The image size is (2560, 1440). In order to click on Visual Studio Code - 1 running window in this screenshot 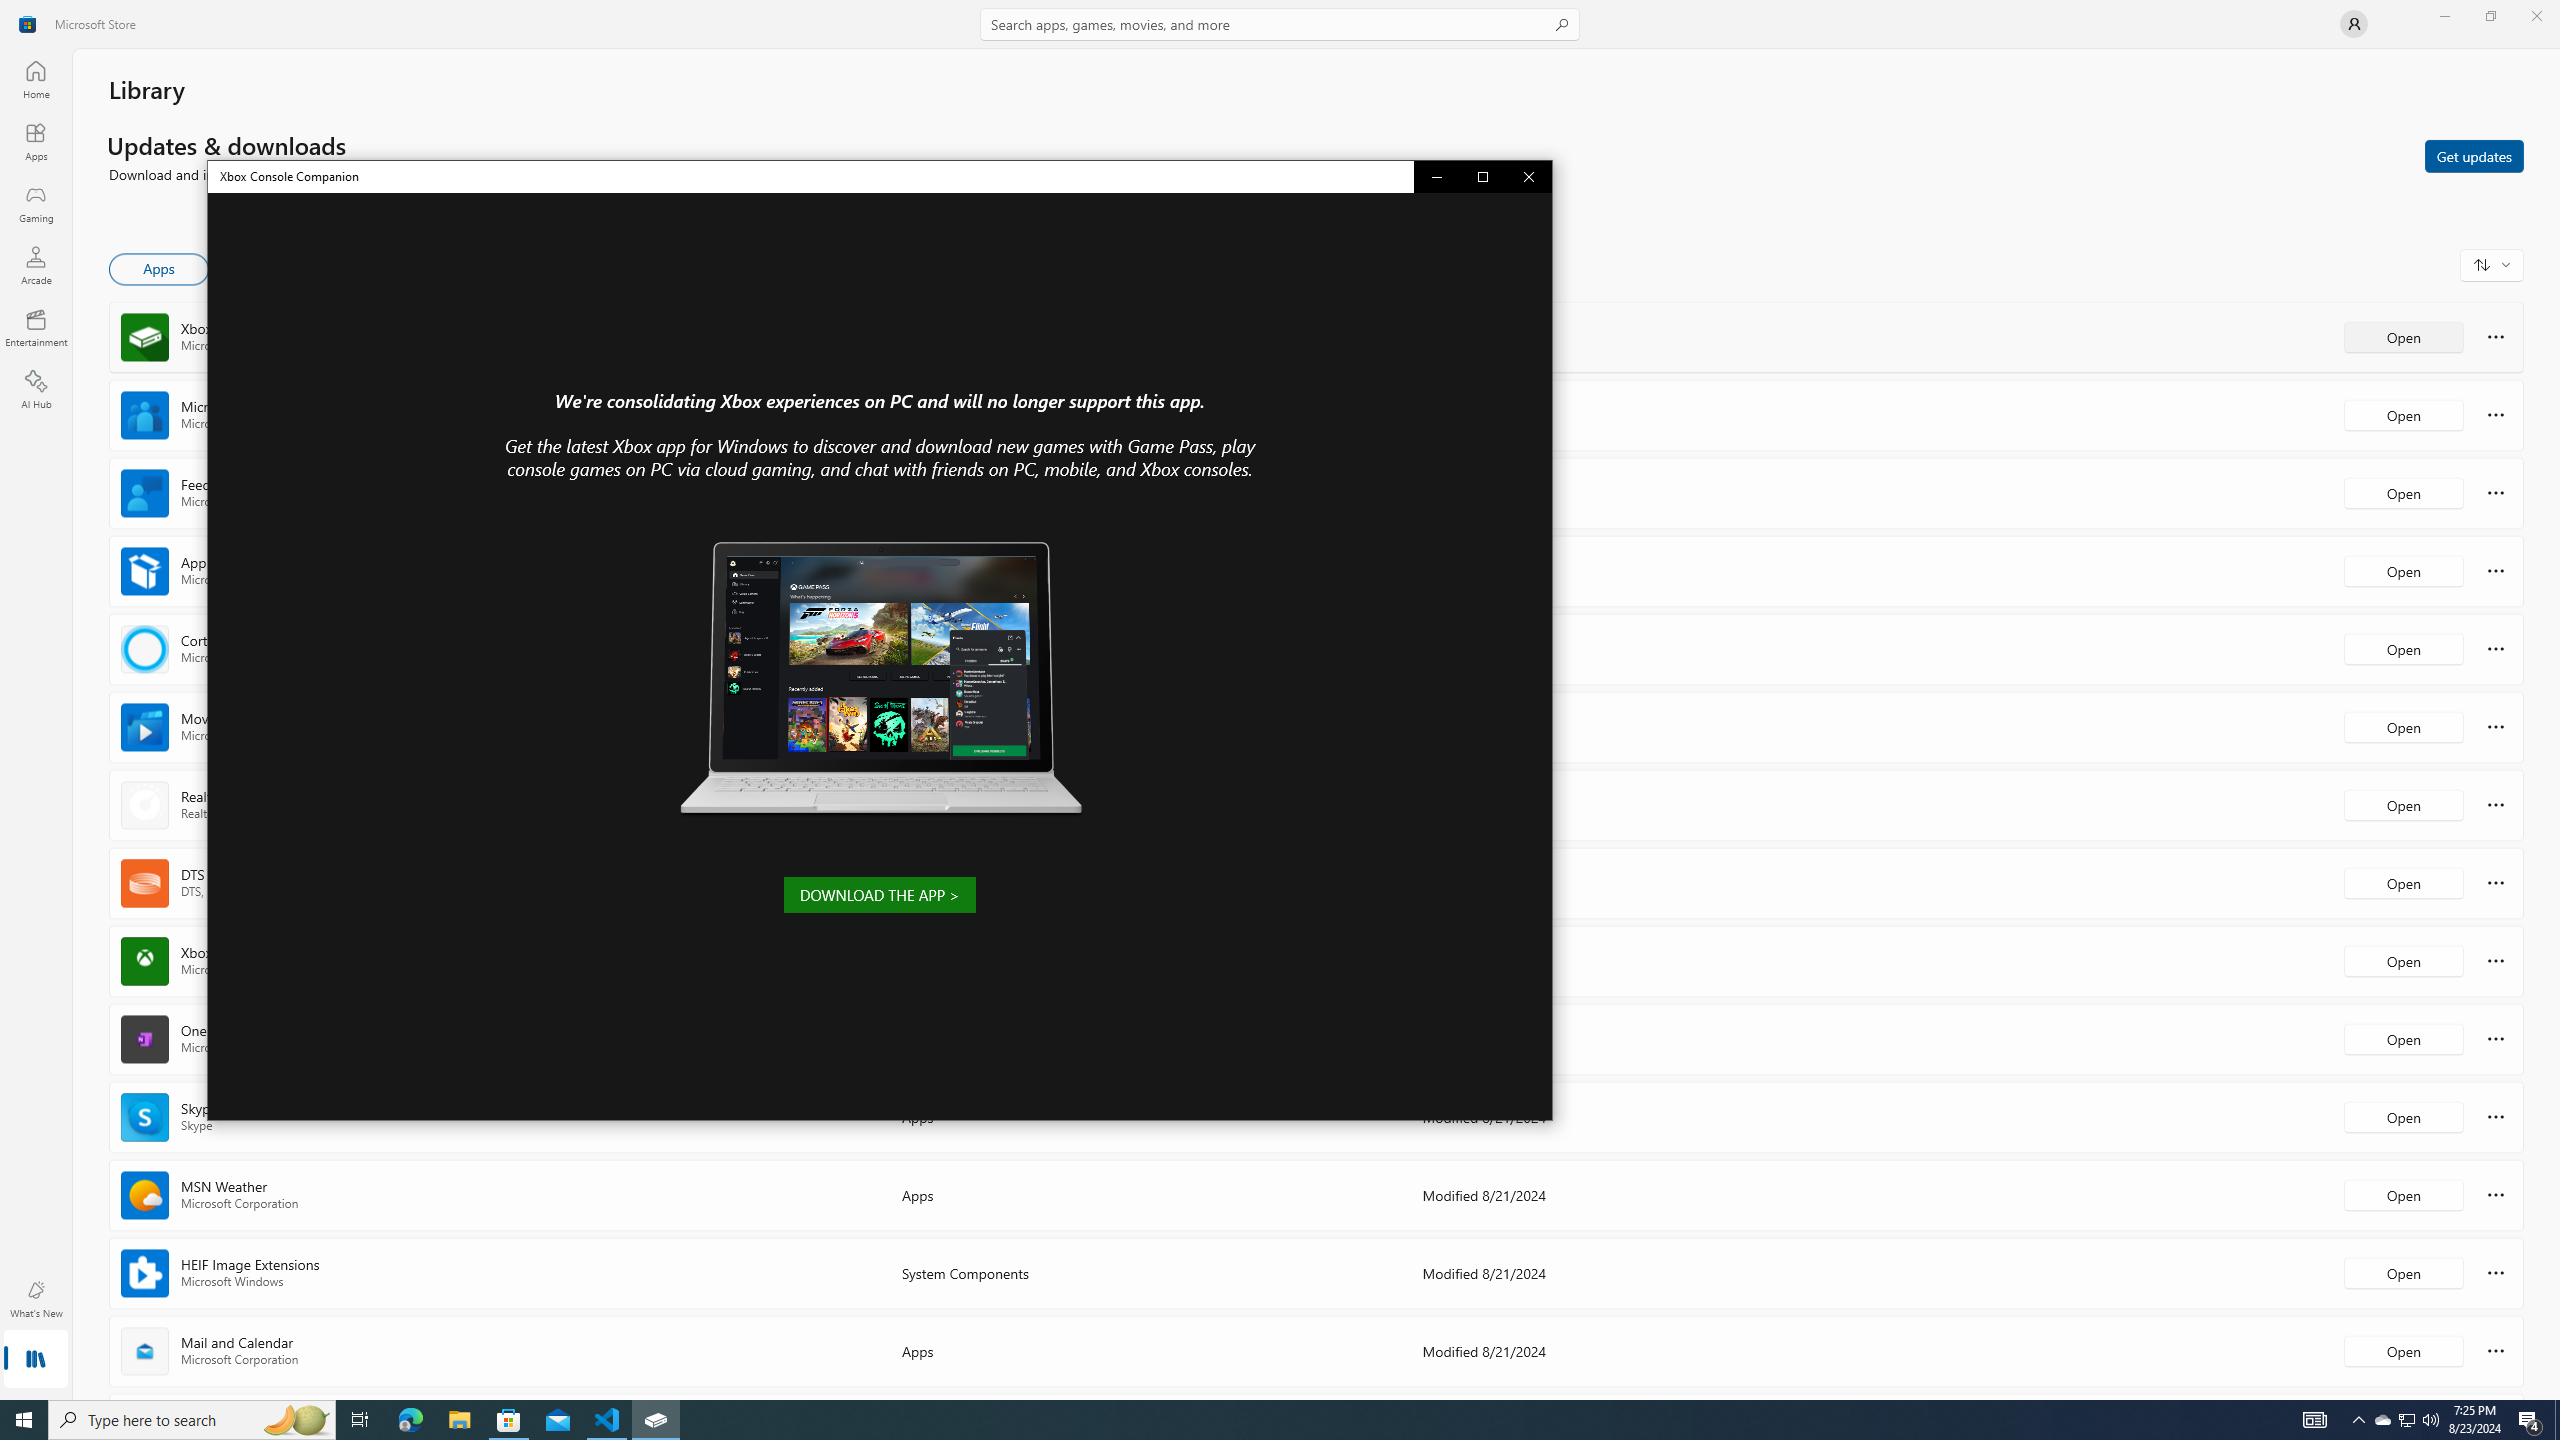, I will do `click(36, 389)`.